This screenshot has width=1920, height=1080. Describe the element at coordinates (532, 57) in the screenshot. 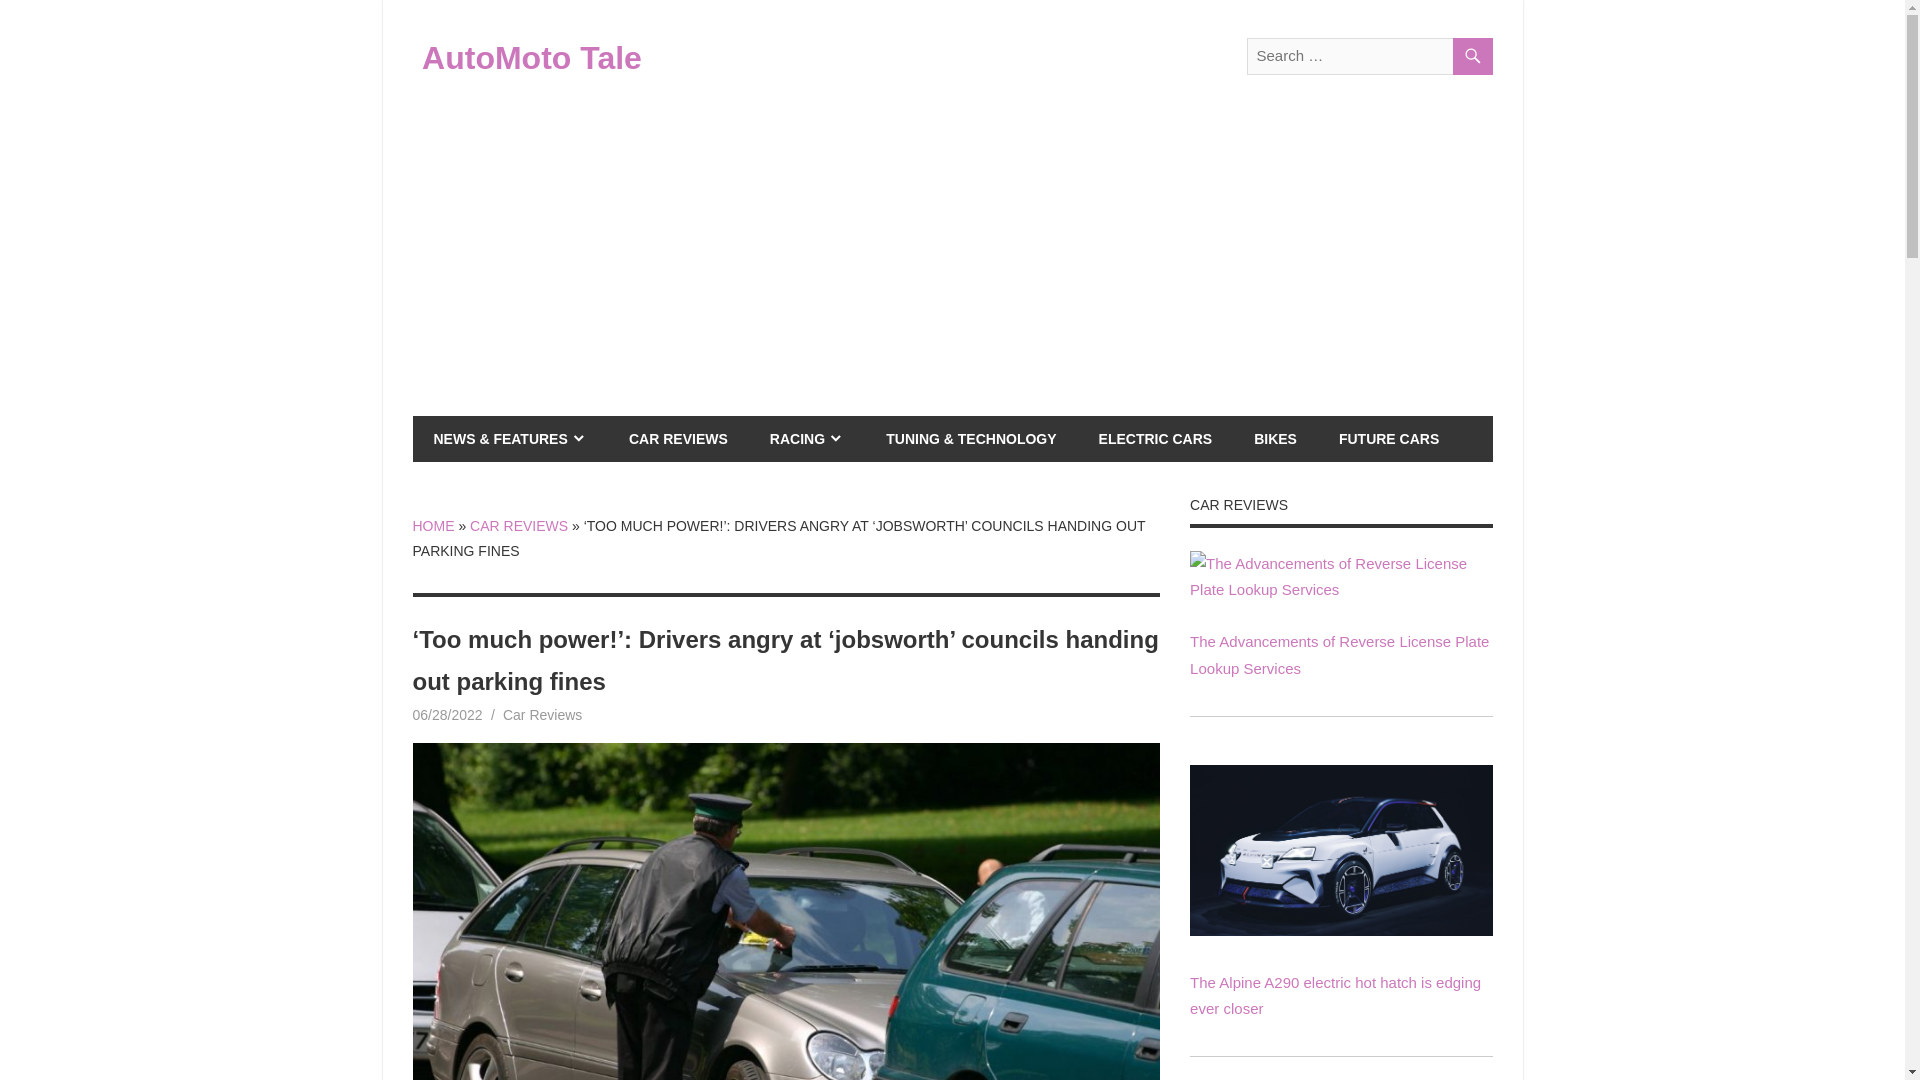

I see `AutoMoto Tale` at that location.